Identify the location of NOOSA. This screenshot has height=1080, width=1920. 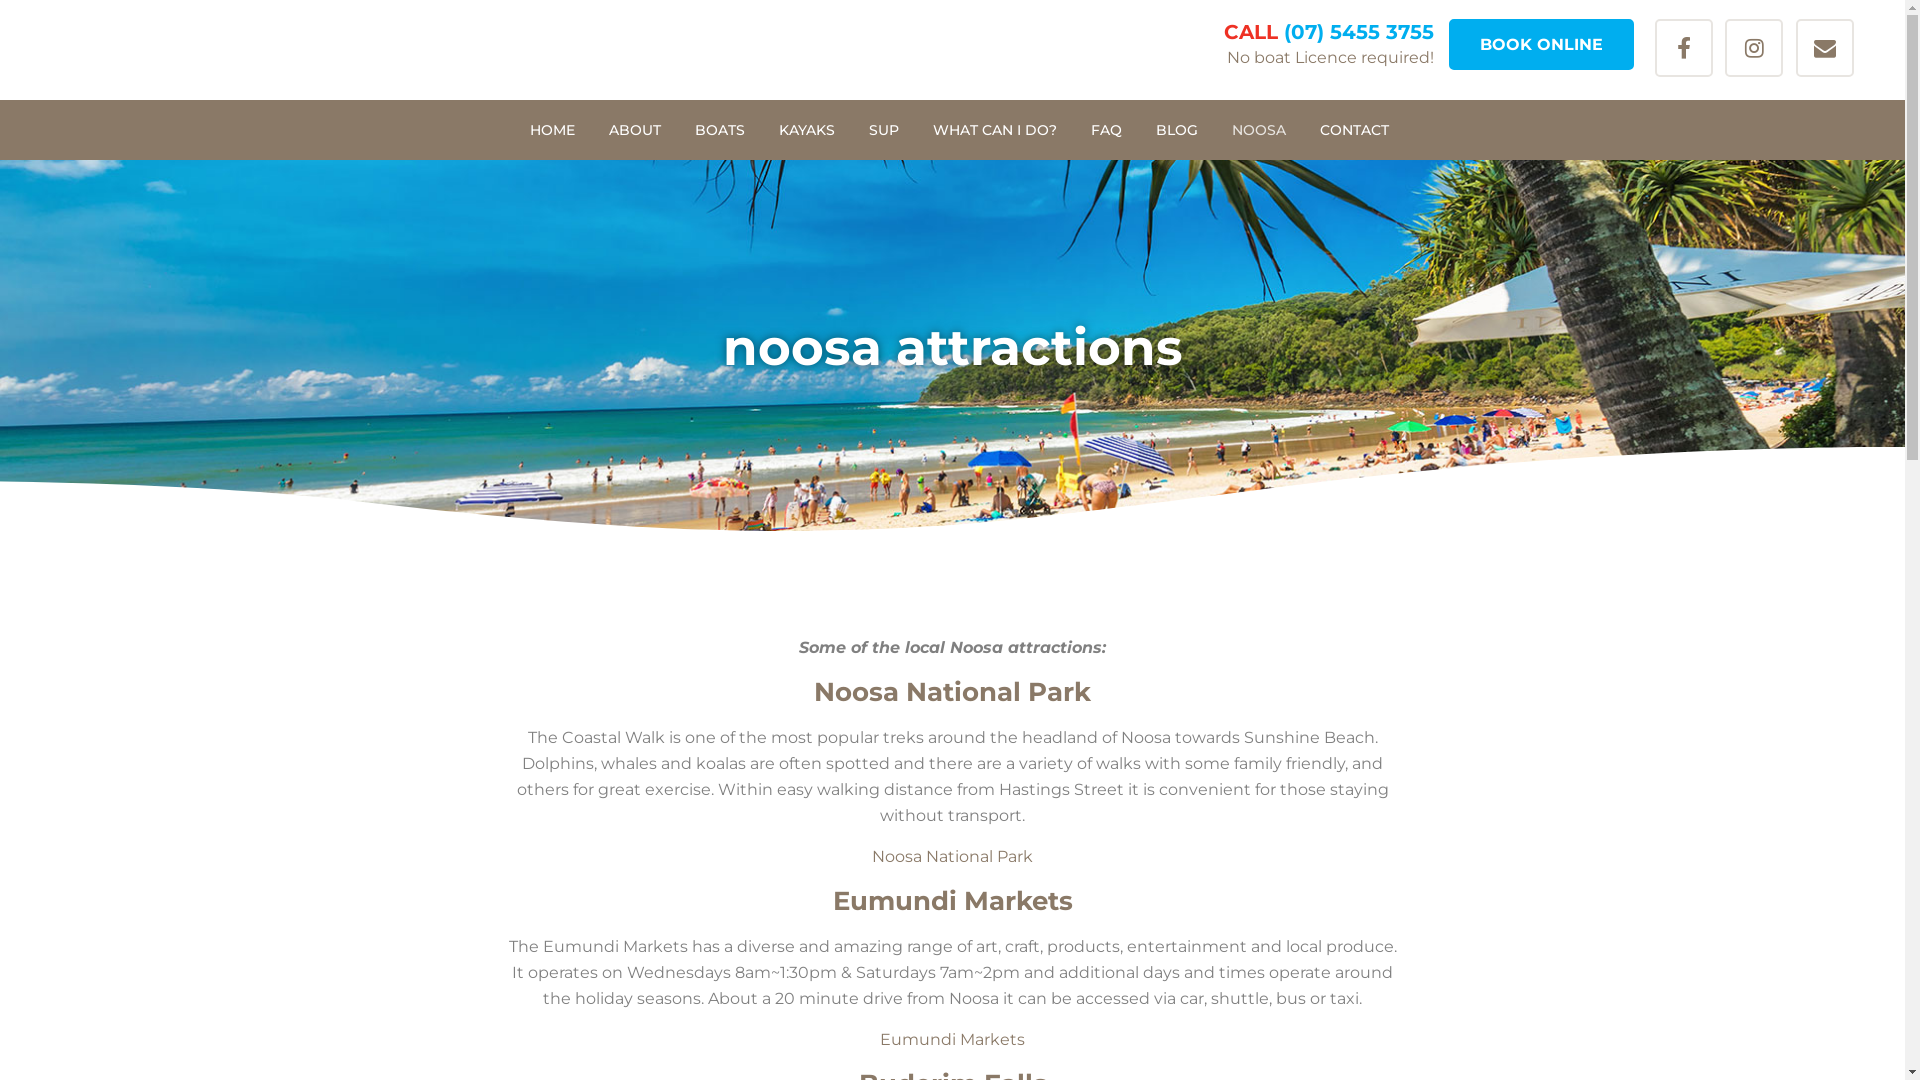
(1258, 130).